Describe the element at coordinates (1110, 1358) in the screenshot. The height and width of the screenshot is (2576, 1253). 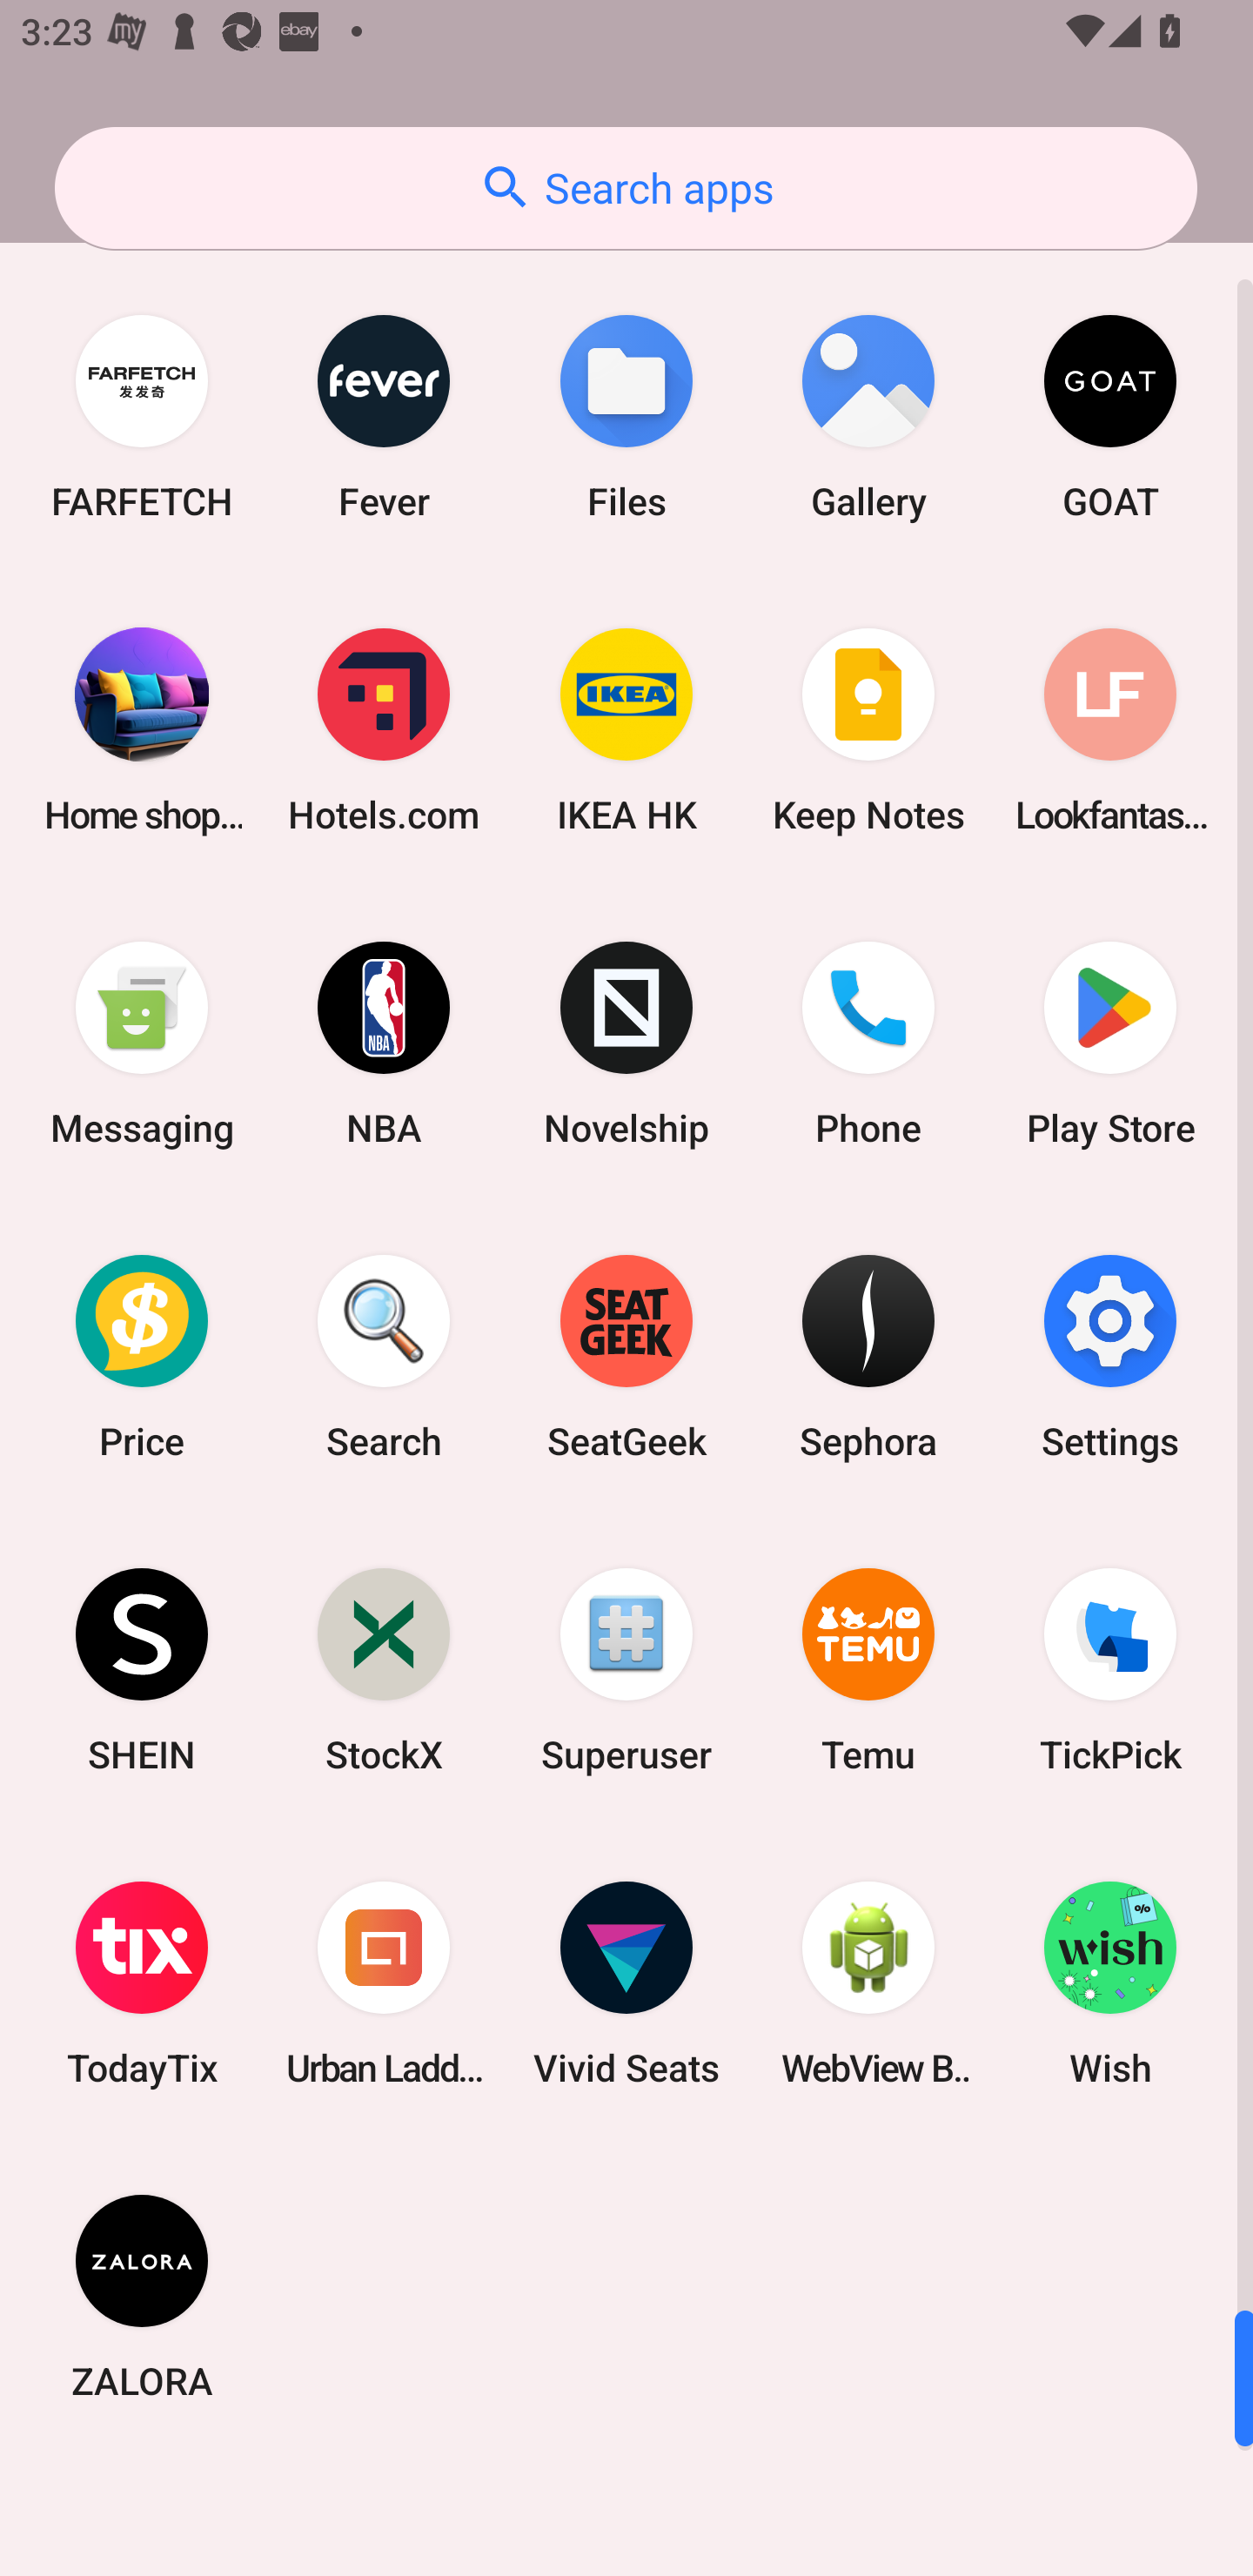
I see `Settings` at that location.